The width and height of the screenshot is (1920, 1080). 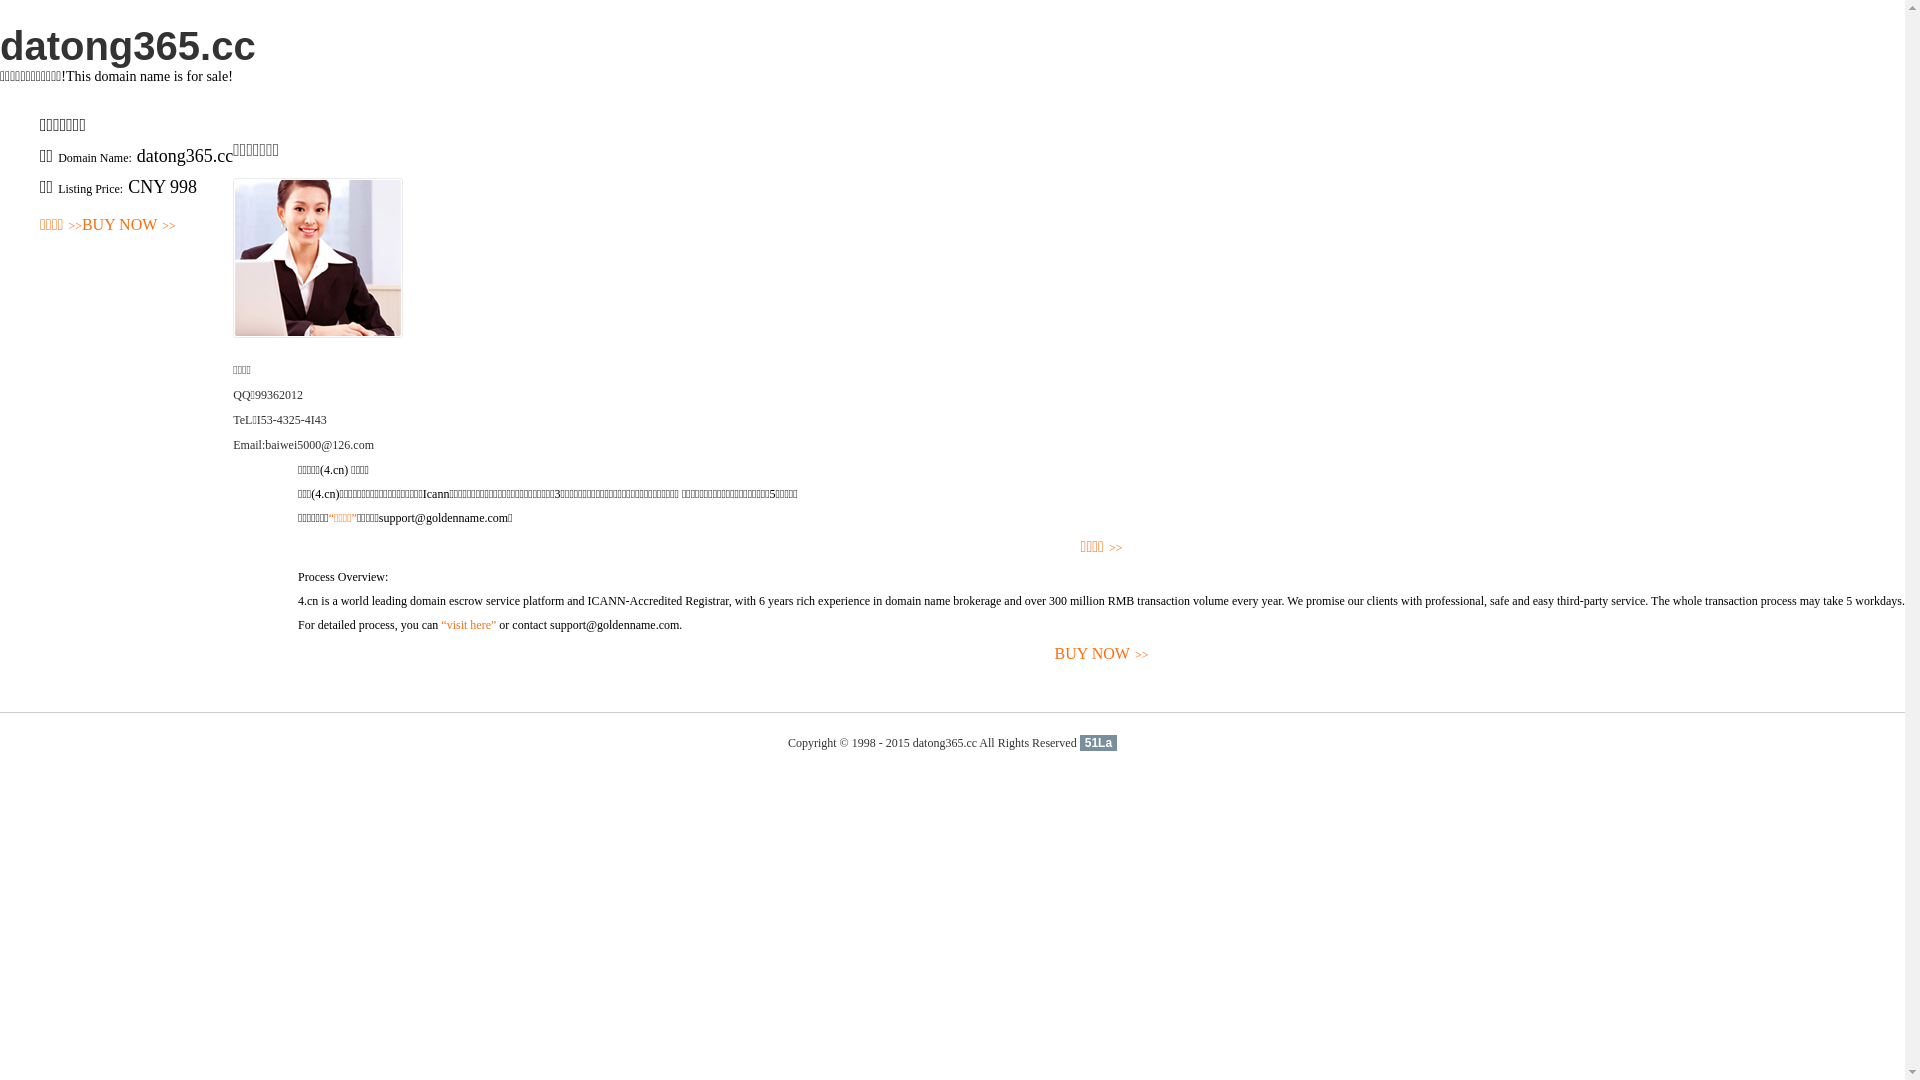 I want to click on BUY NOW>>, so click(x=129, y=226).